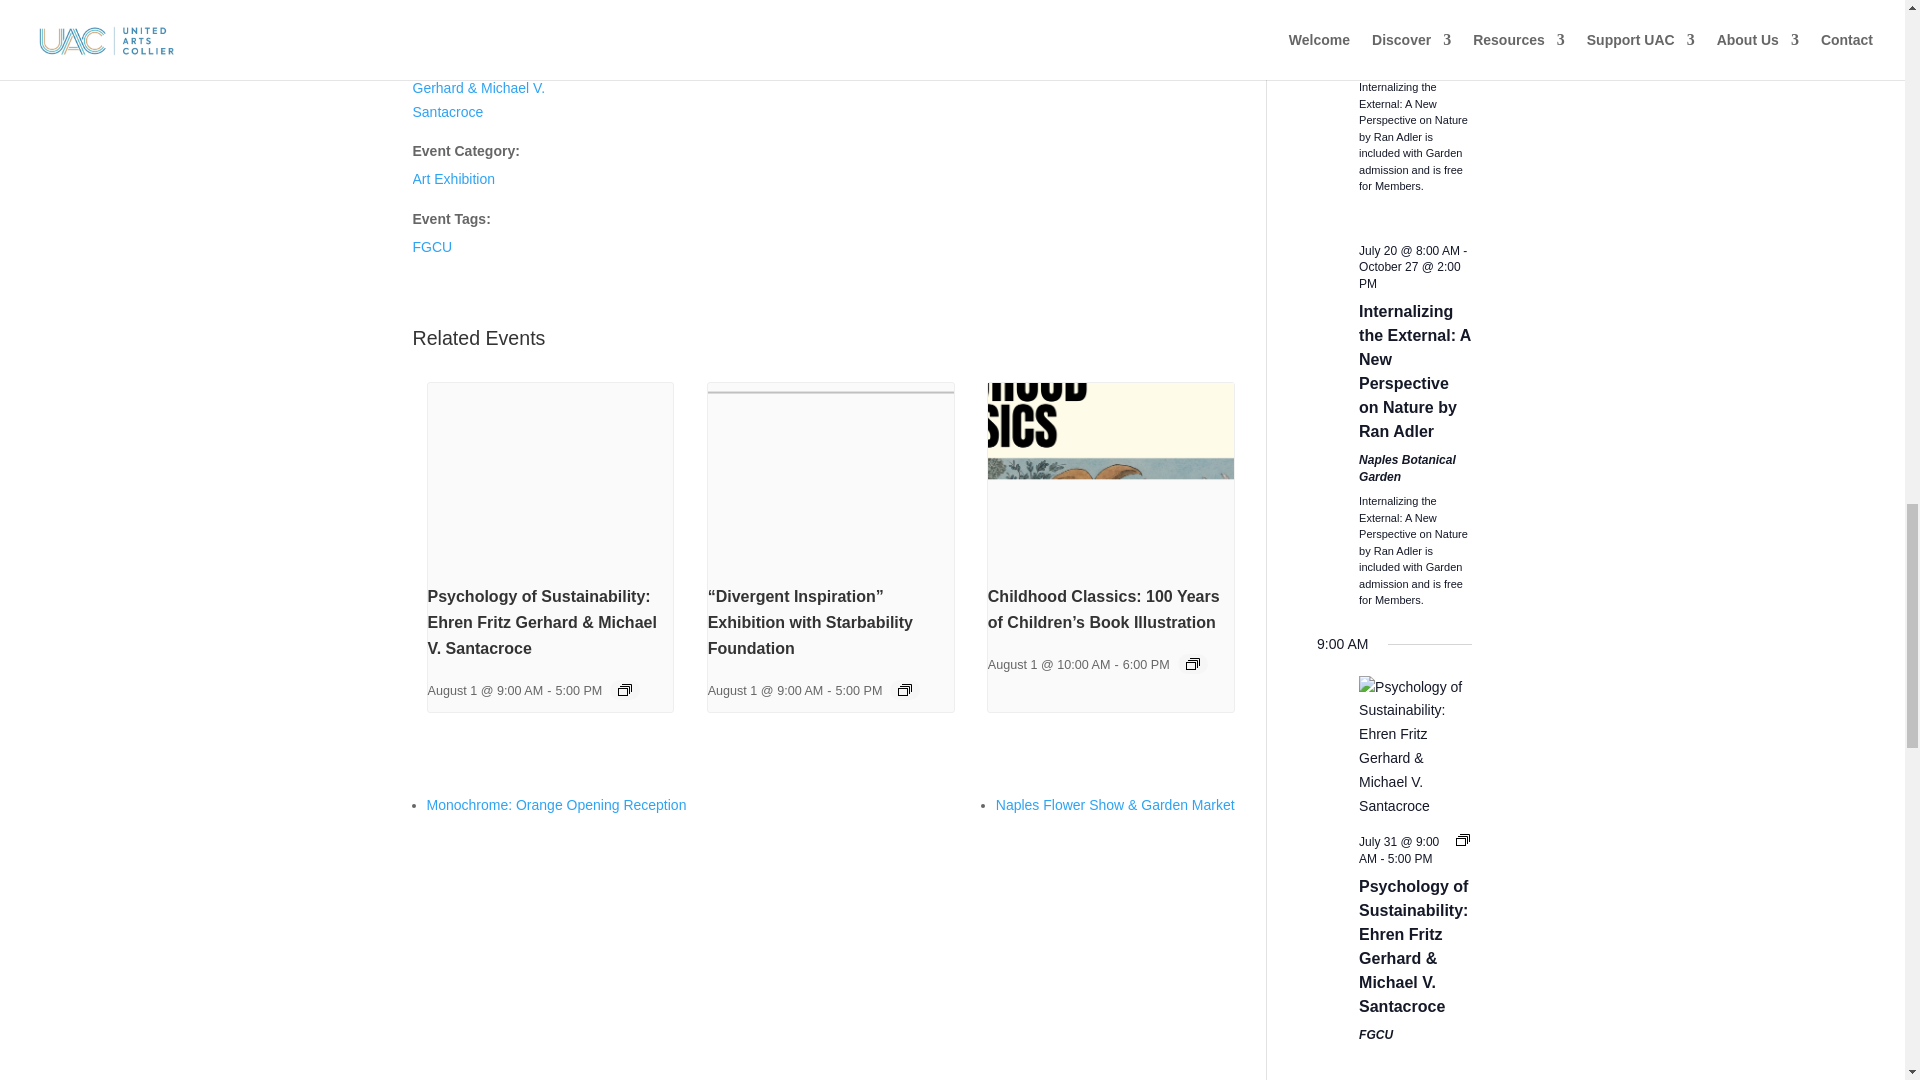 The height and width of the screenshot is (1080, 1920). Describe the element at coordinates (1093, 16) in the screenshot. I see `Google maps iframe displaying the address to FGCU` at that location.